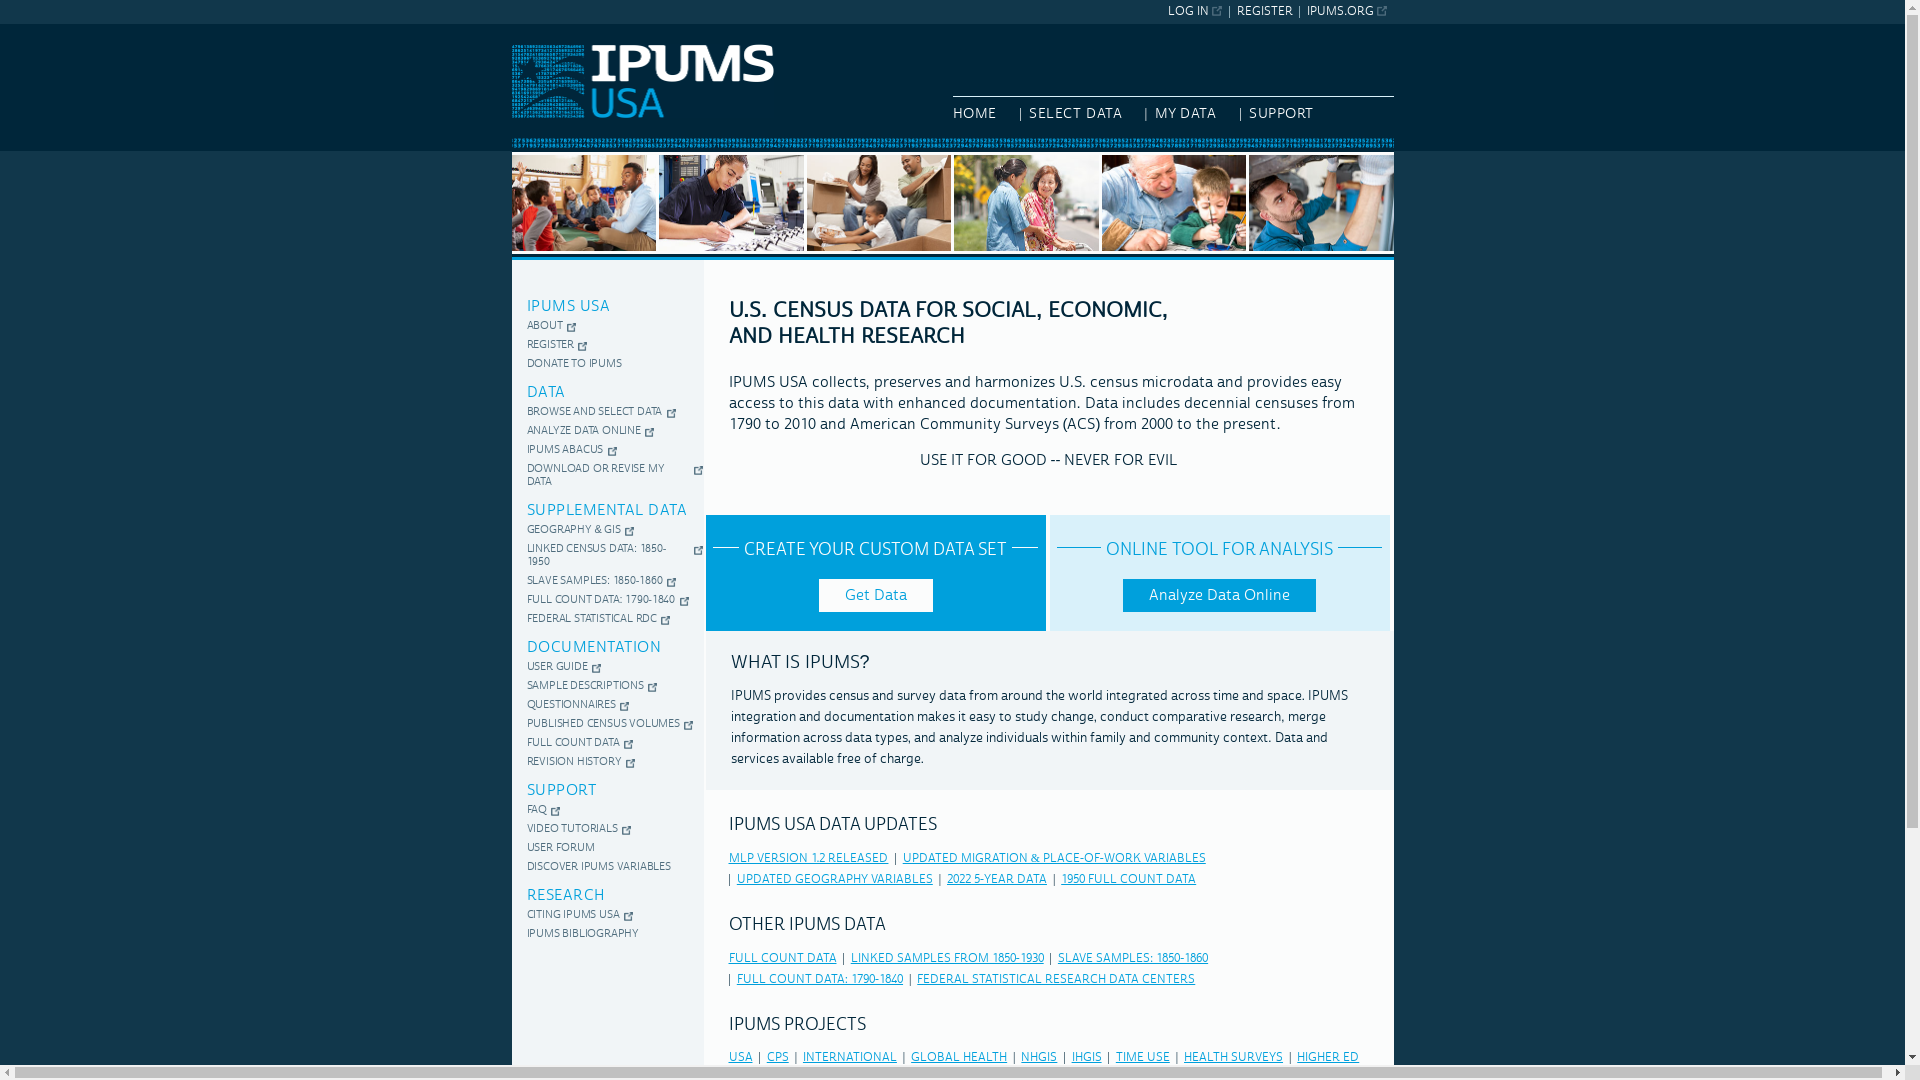 The height and width of the screenshot is (1080, 1920). Describe the element at coordinates (608, 476) in the screenshot. I see `DOWNLOAD OR REVISE MY DATA` at that location.